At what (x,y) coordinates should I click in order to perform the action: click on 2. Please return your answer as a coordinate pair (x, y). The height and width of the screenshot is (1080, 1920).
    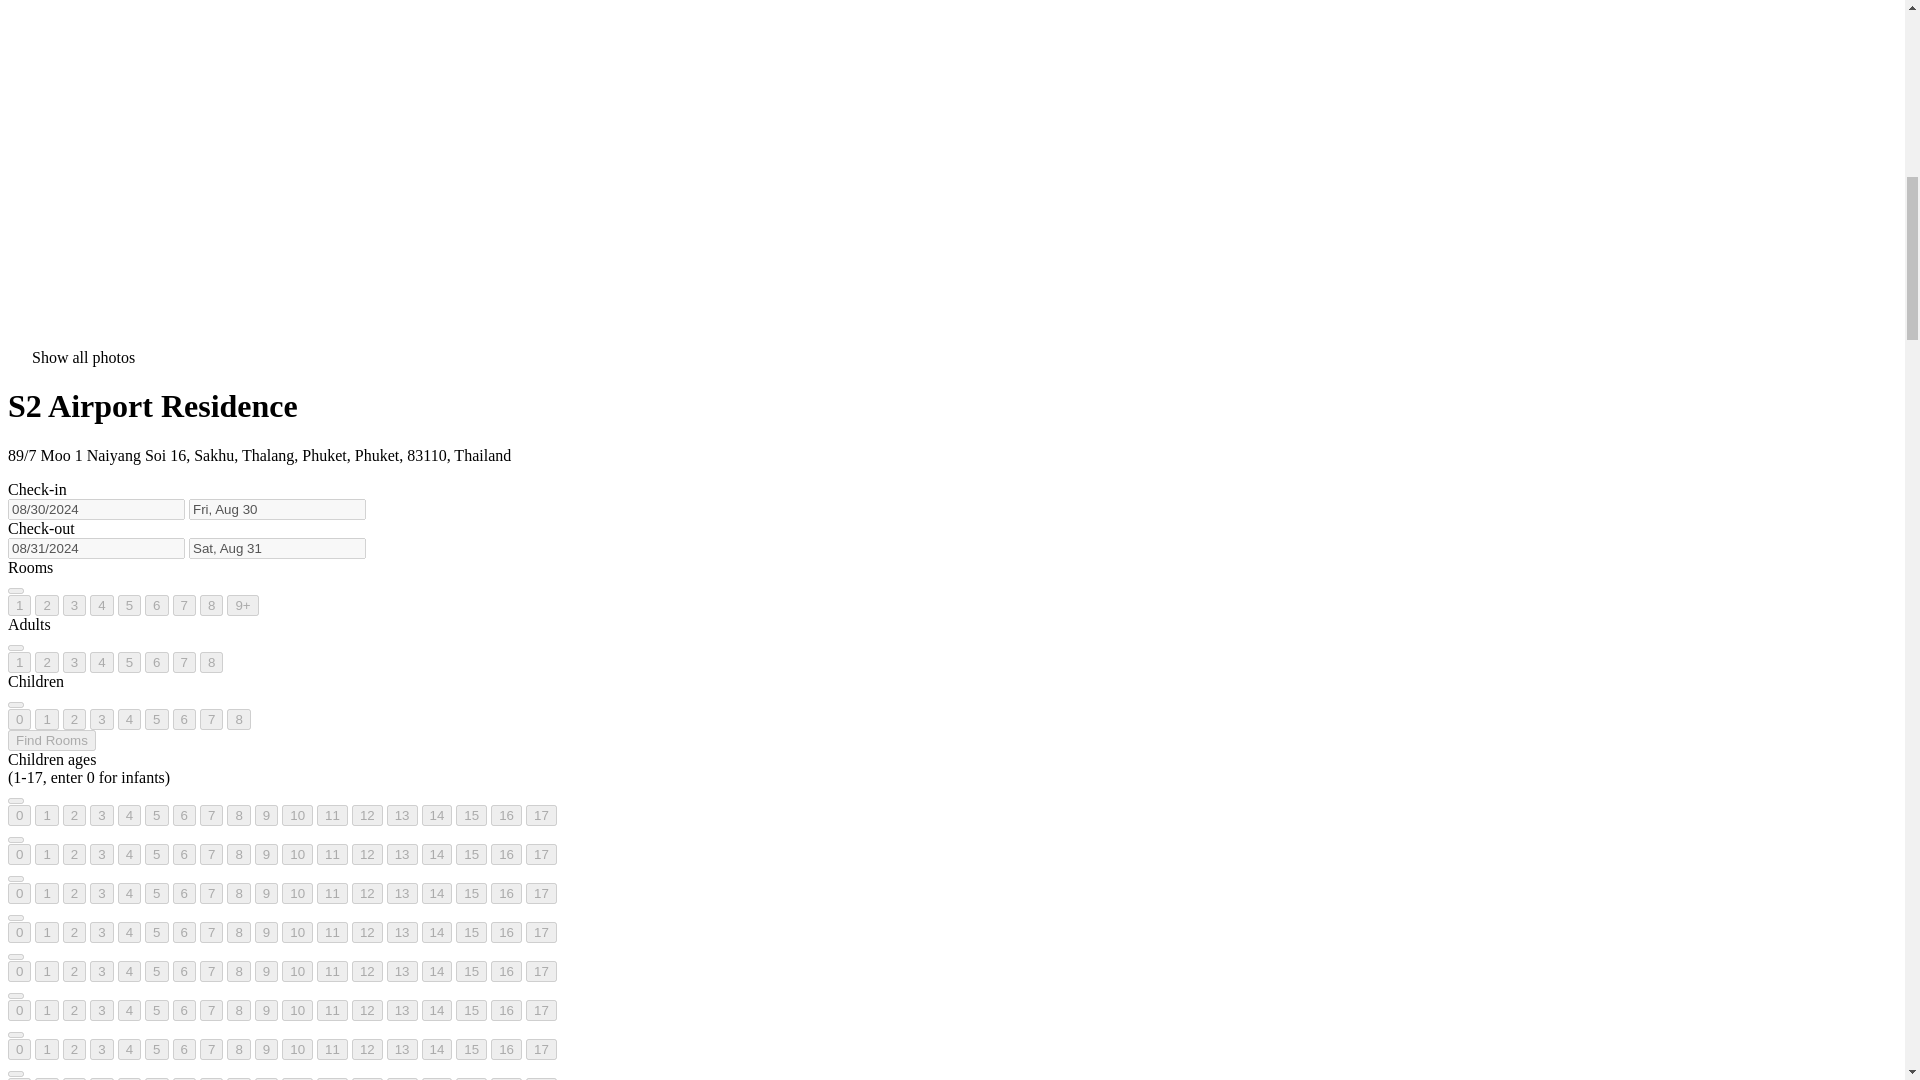
    Looking at the image, I should click on (74, 719).